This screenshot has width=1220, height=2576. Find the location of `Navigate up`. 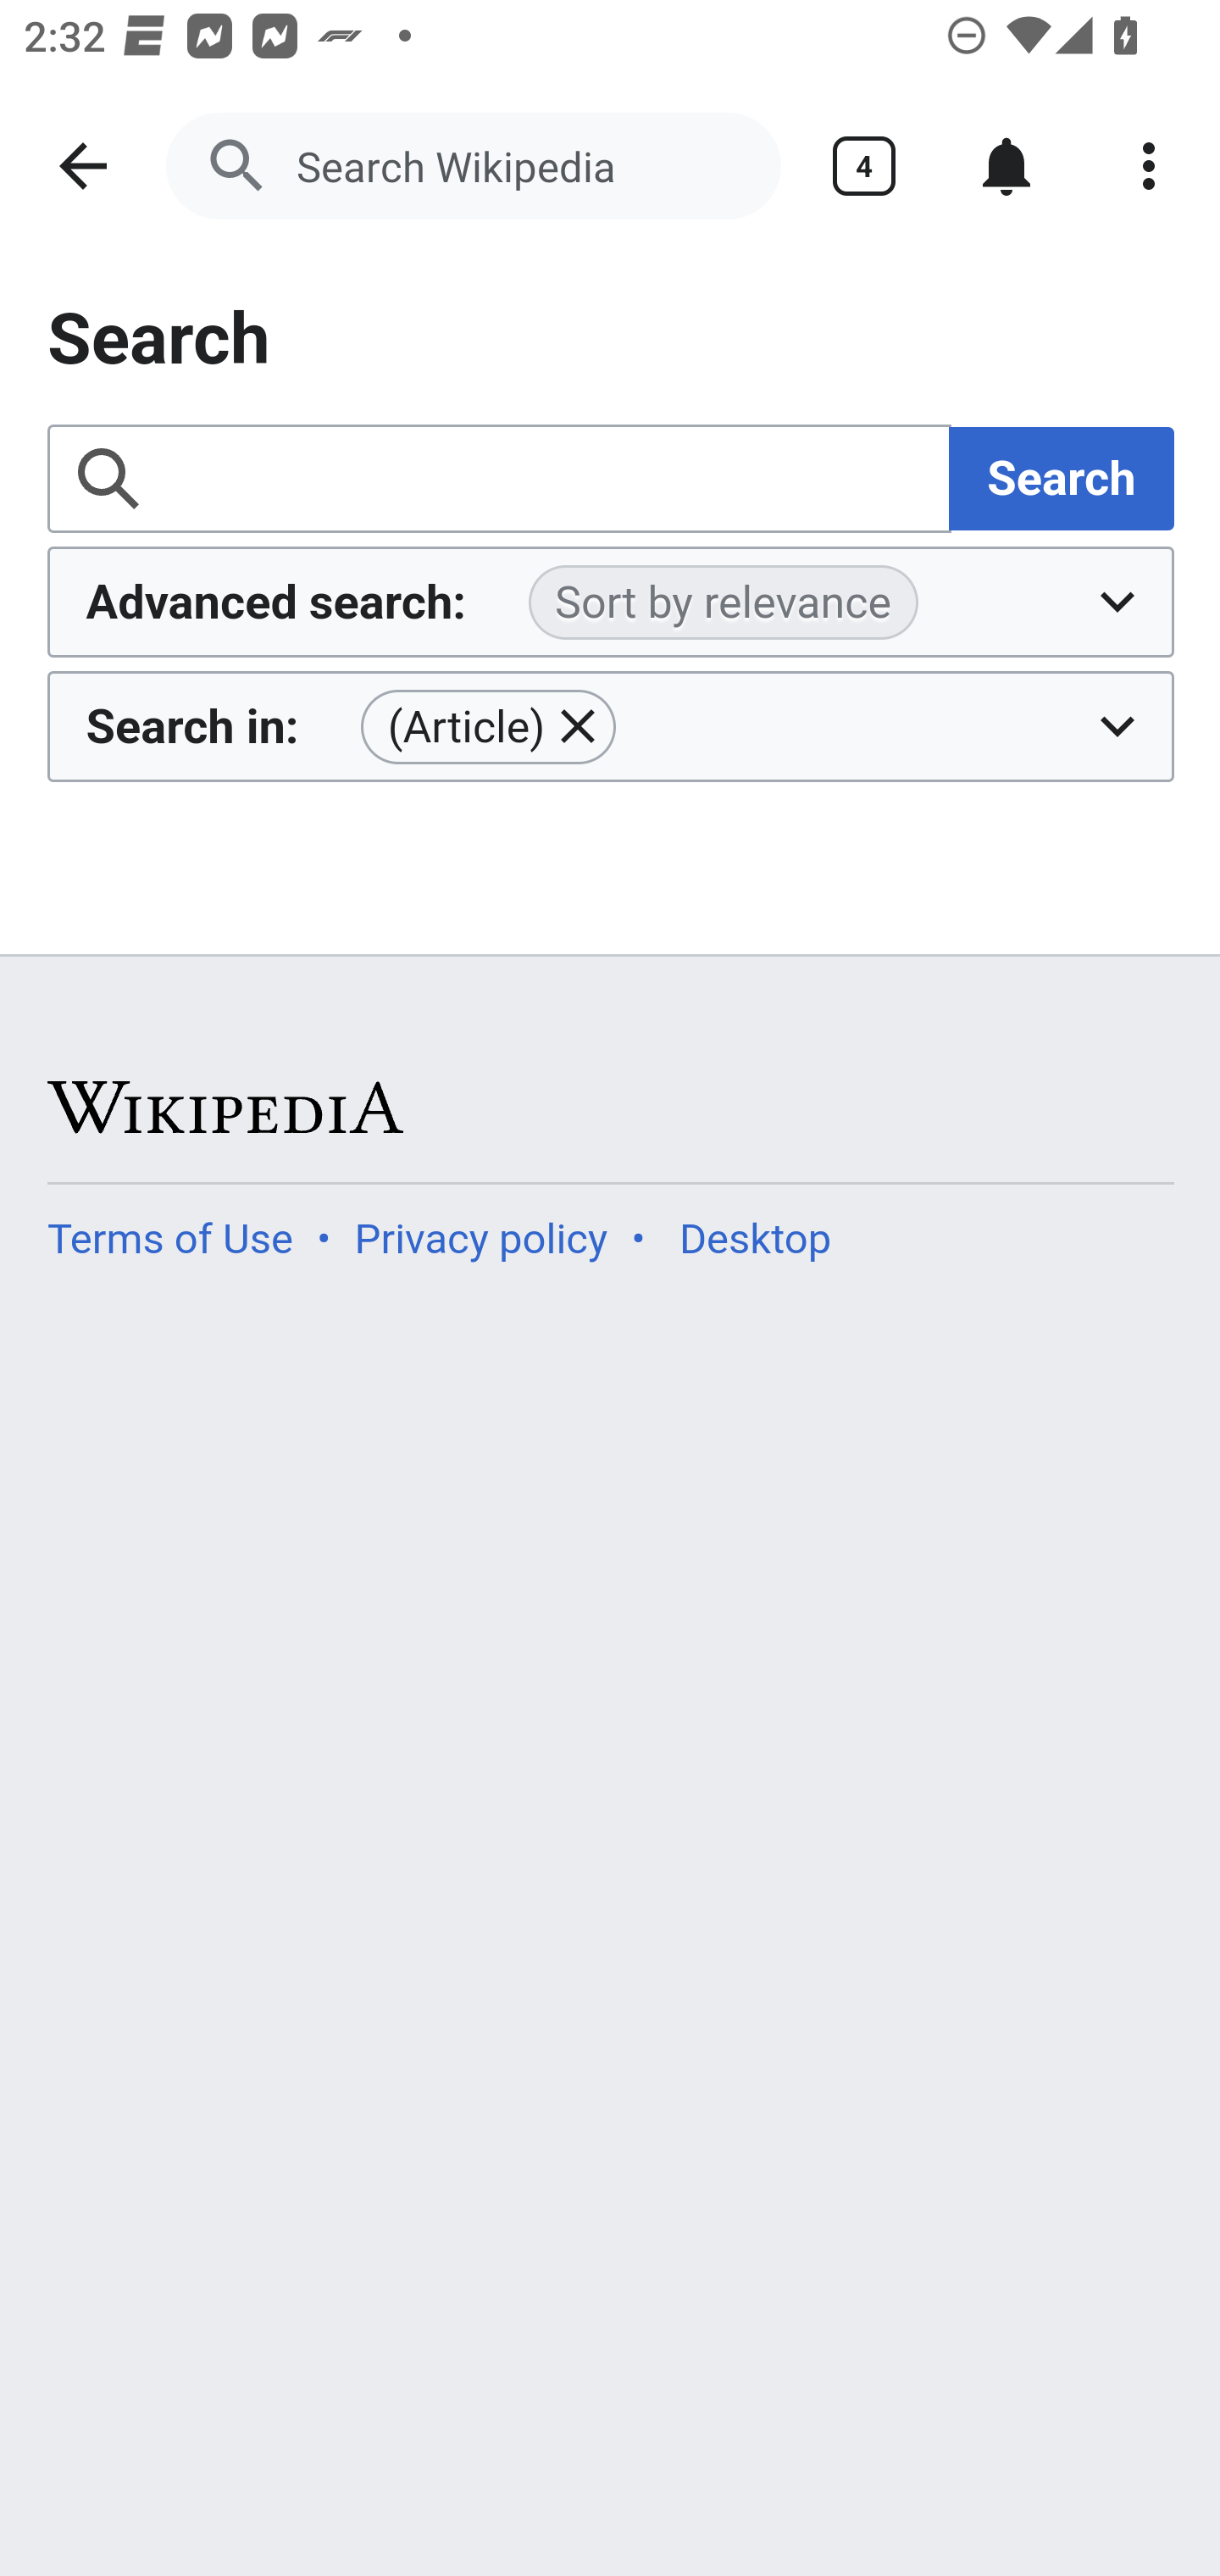

Navigate up is located at coordinates (83, 166).